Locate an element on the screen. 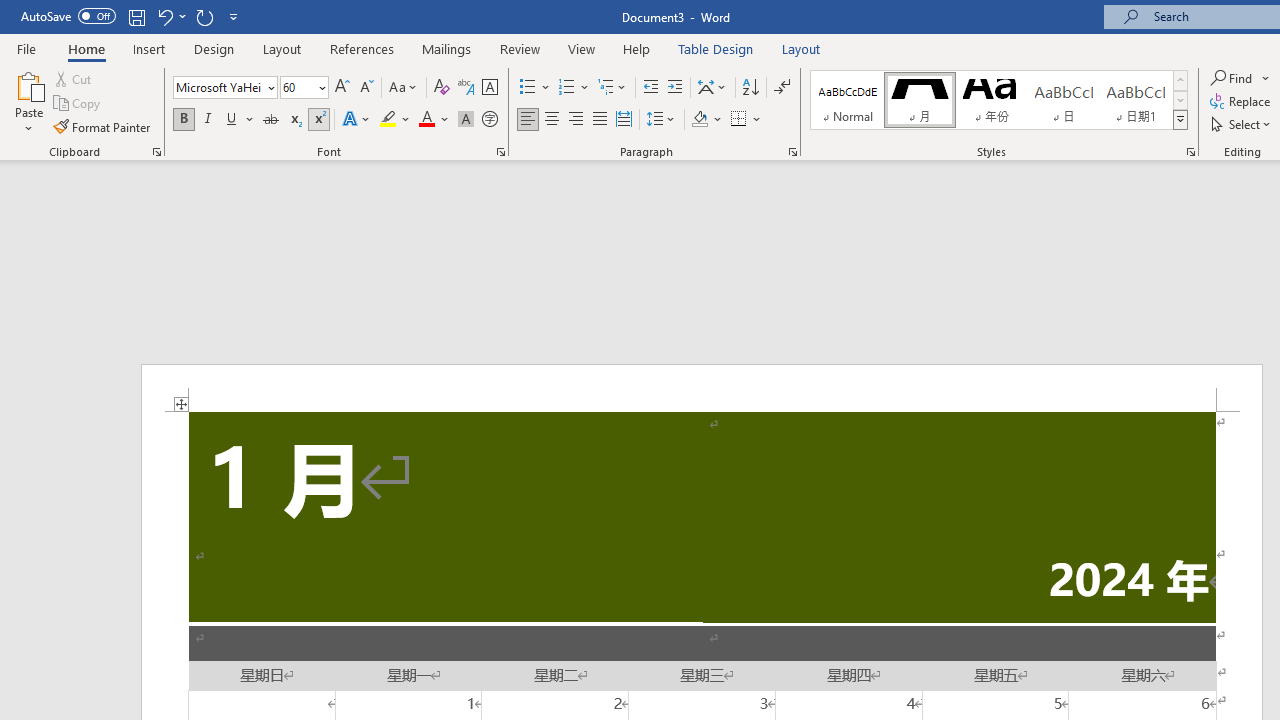 This screenshot has height=720, width=1280. Quick Access Toolbar is located at coordinates (132, 16).